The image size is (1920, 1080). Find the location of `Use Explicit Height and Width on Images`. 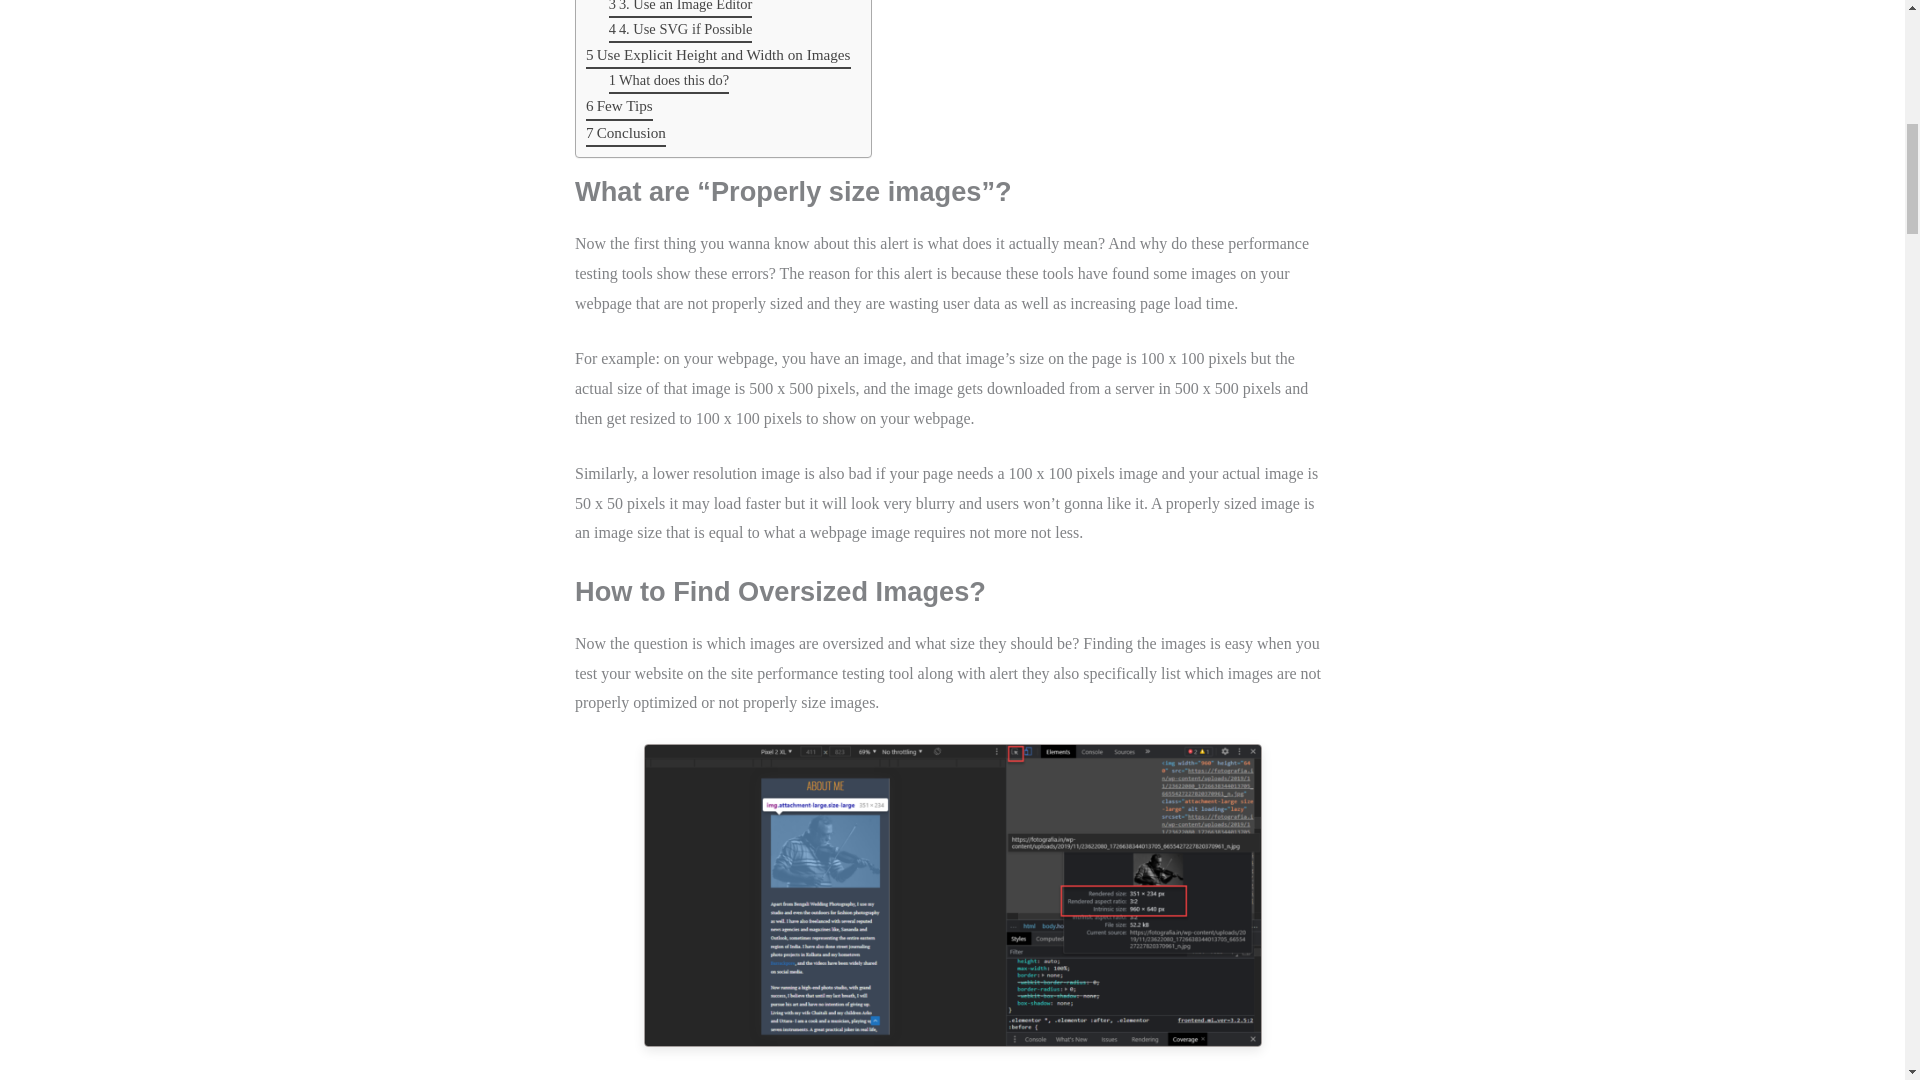

Use Explicit Height and Width on Images is located at coordinates (718, 56).